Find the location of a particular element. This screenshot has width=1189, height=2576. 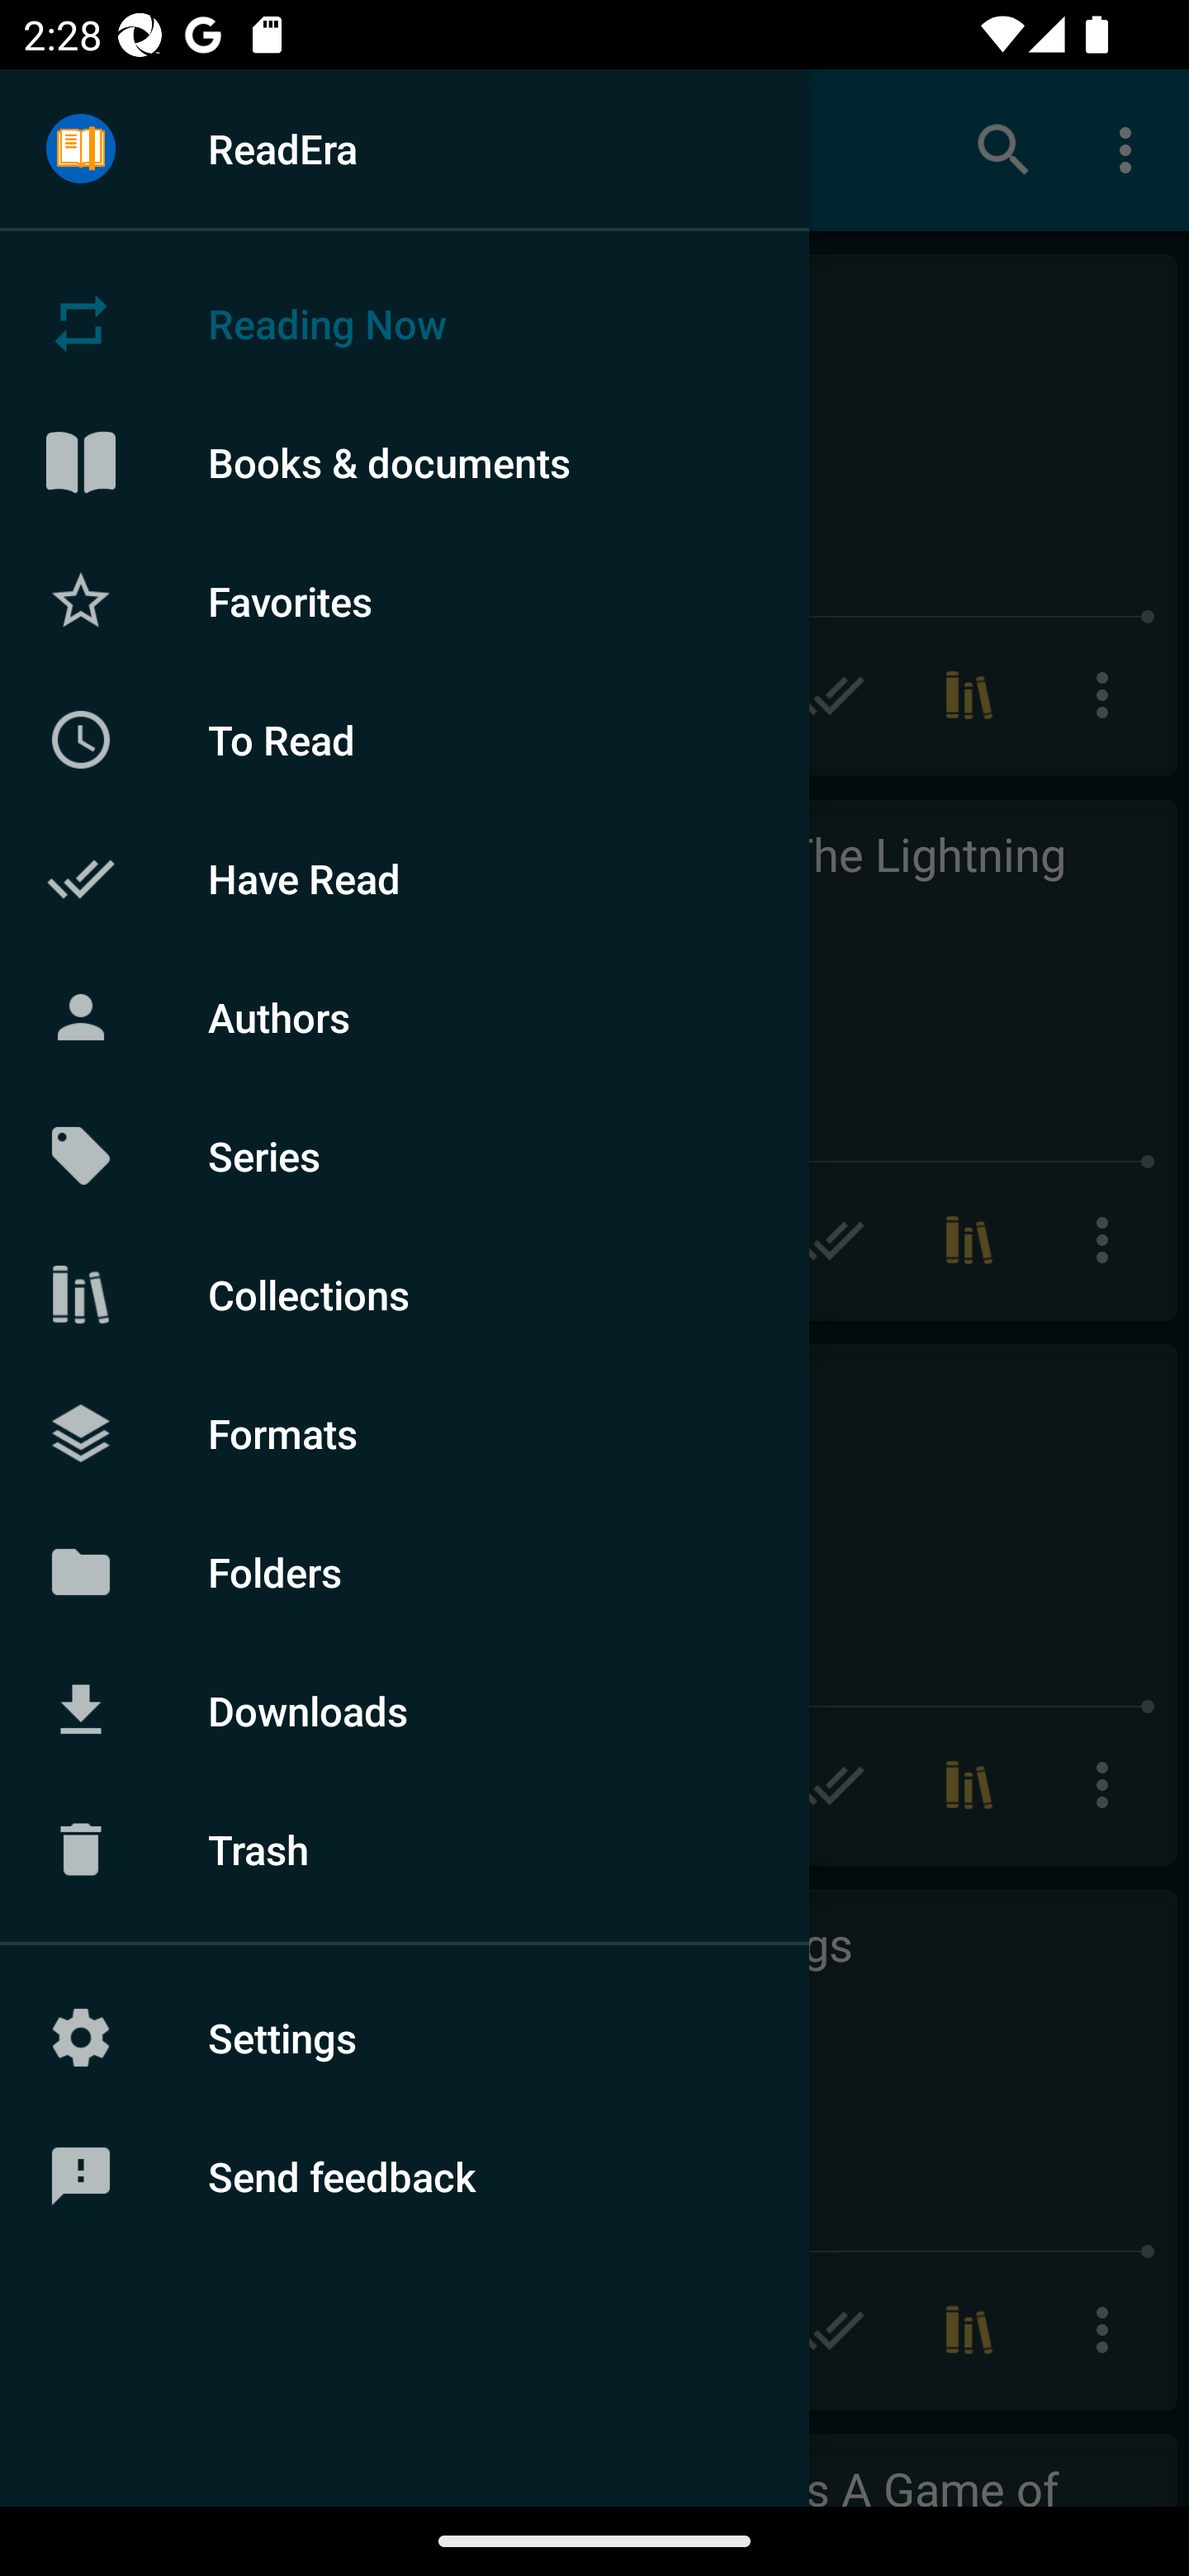

Have Read is located at coordinates (405, 878).